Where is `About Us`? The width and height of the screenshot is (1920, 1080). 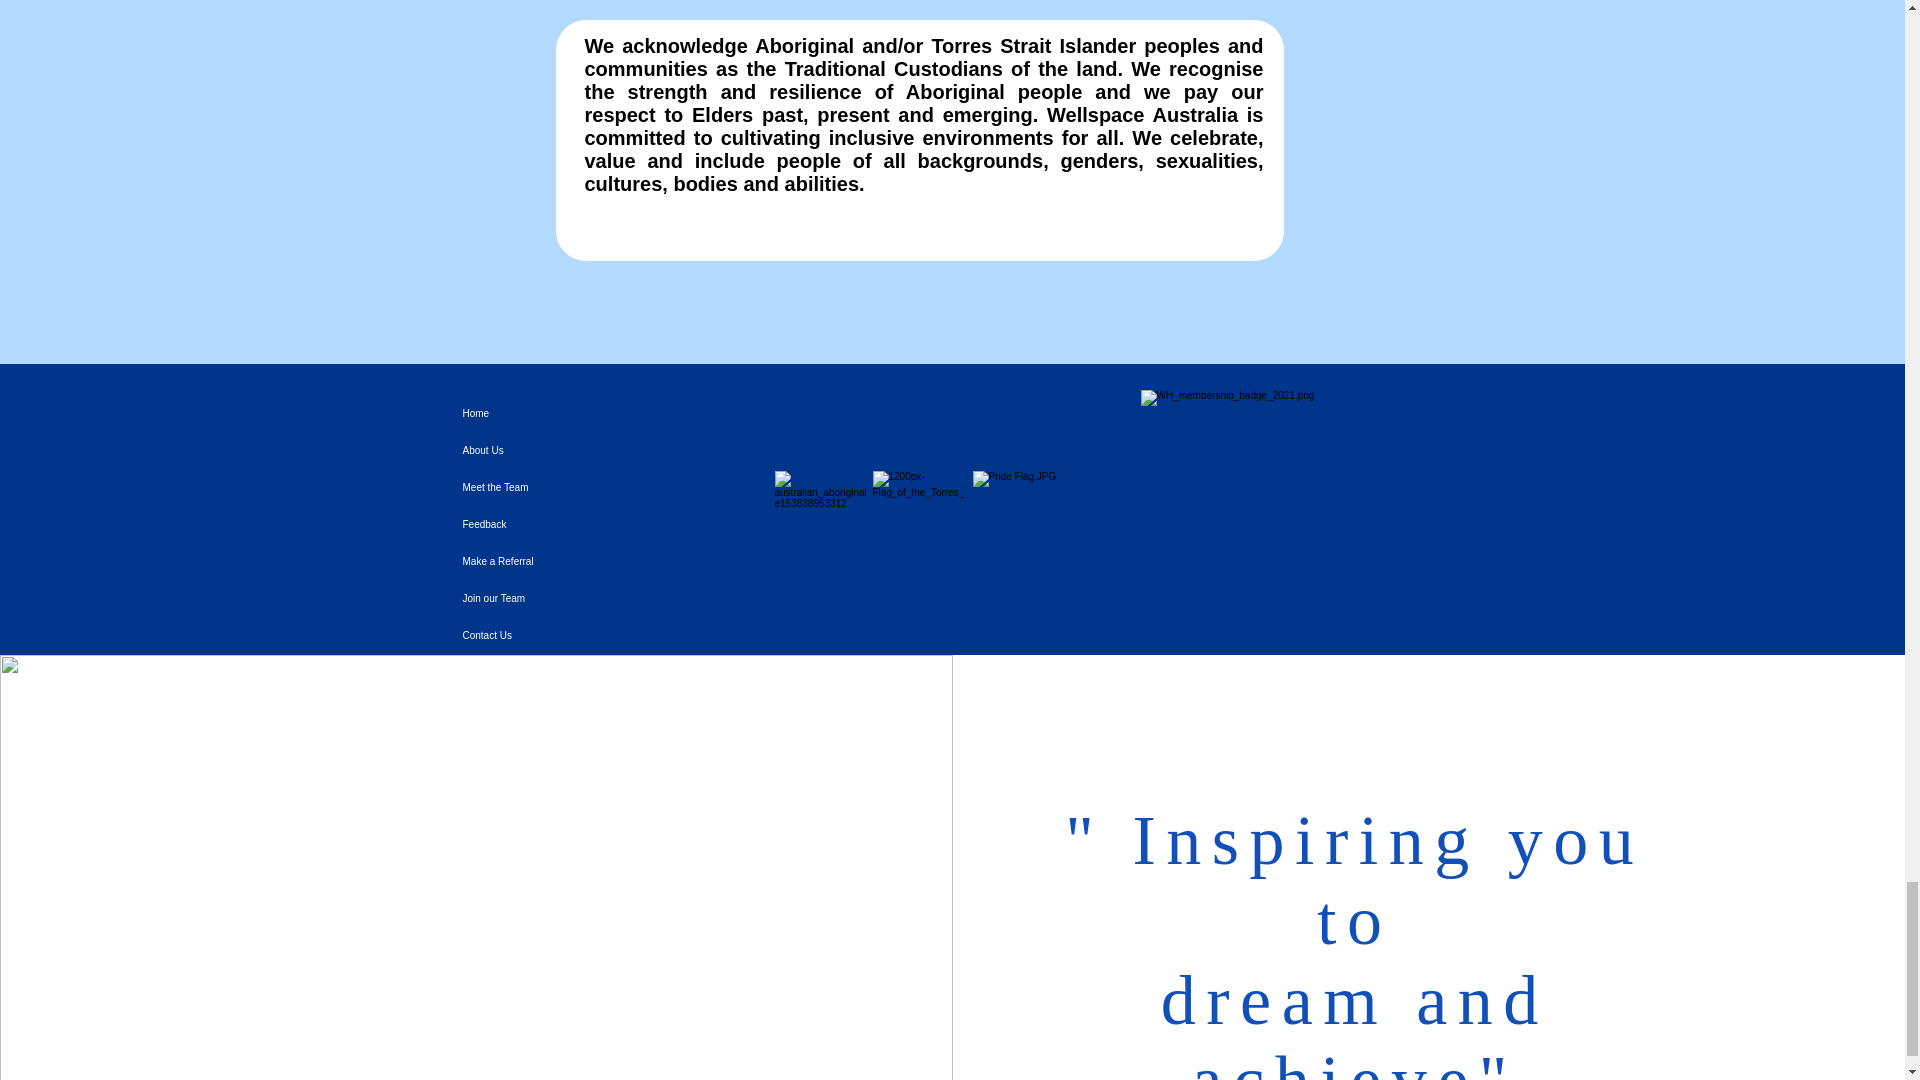
About Us is located at coordinates (606, 450).